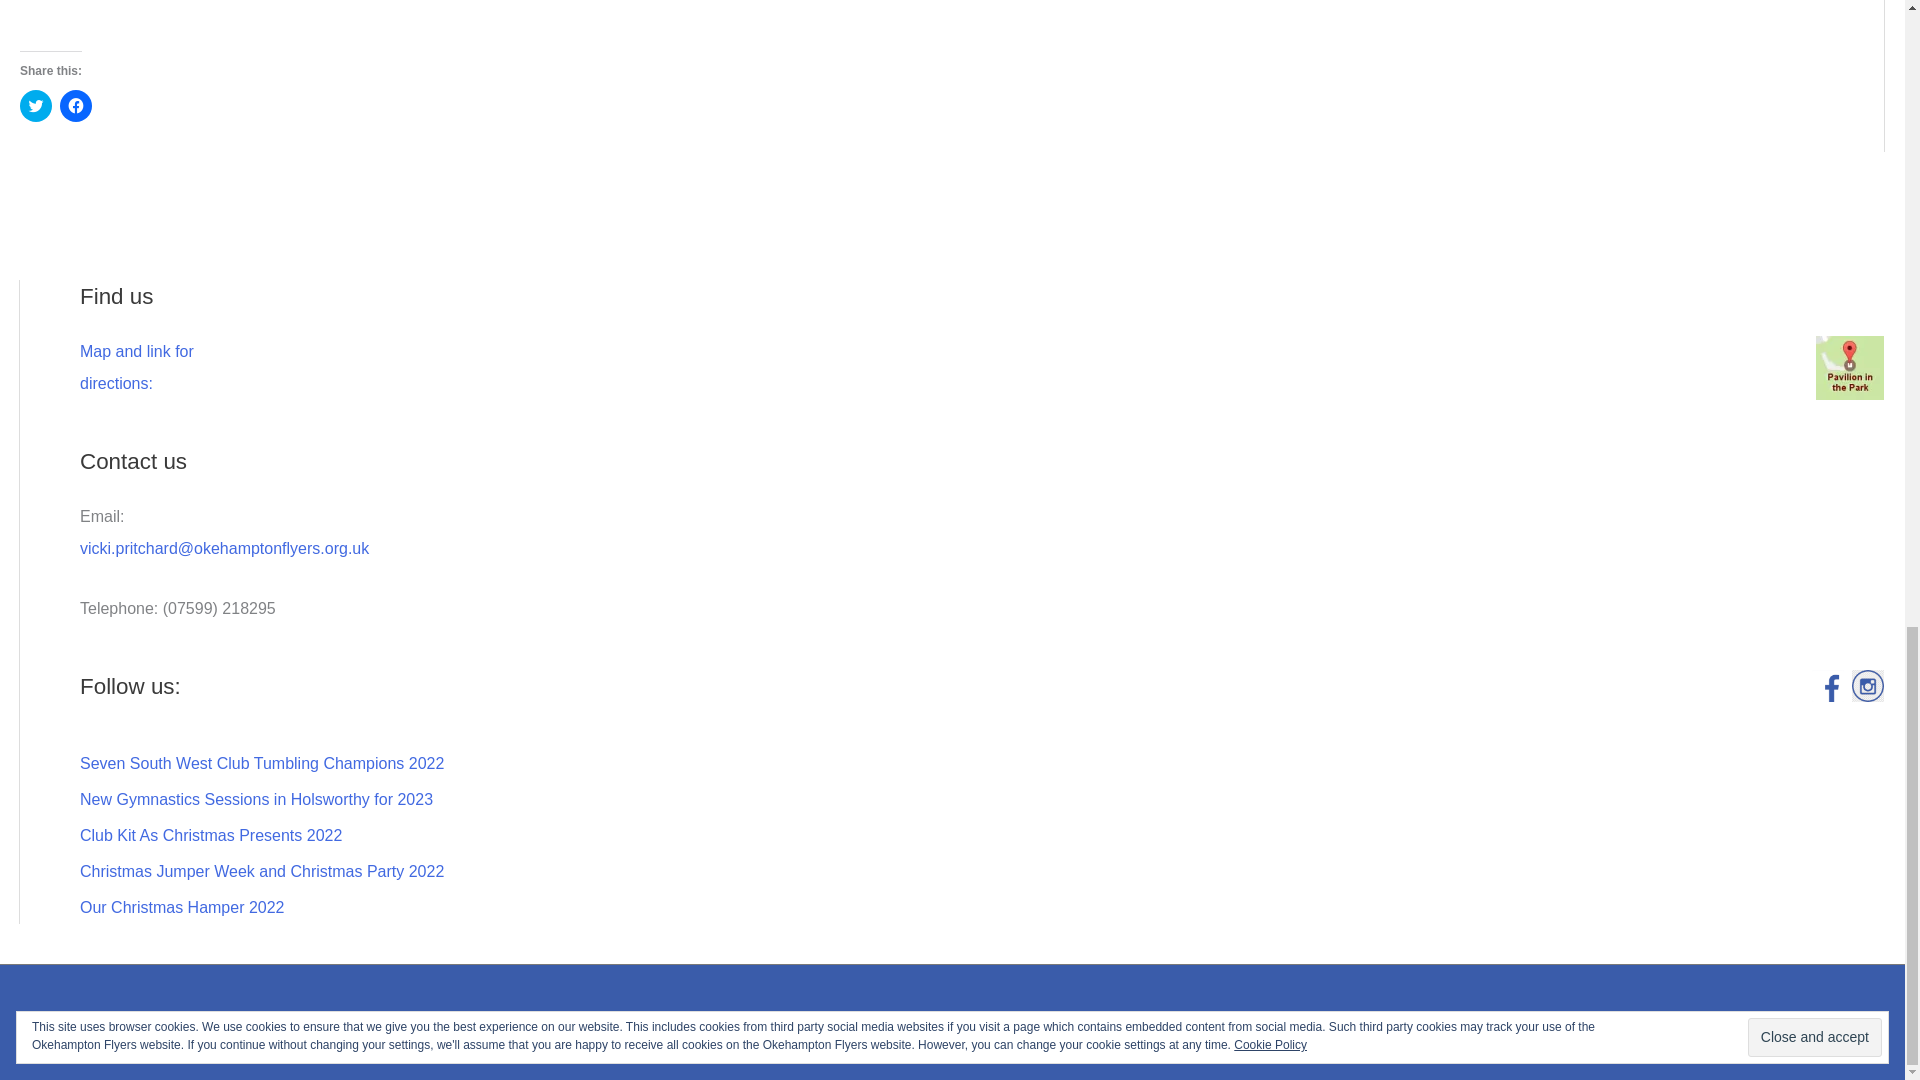  I want to click on Go to Okehampton Flyers on Instagram, so click(1868, 686).